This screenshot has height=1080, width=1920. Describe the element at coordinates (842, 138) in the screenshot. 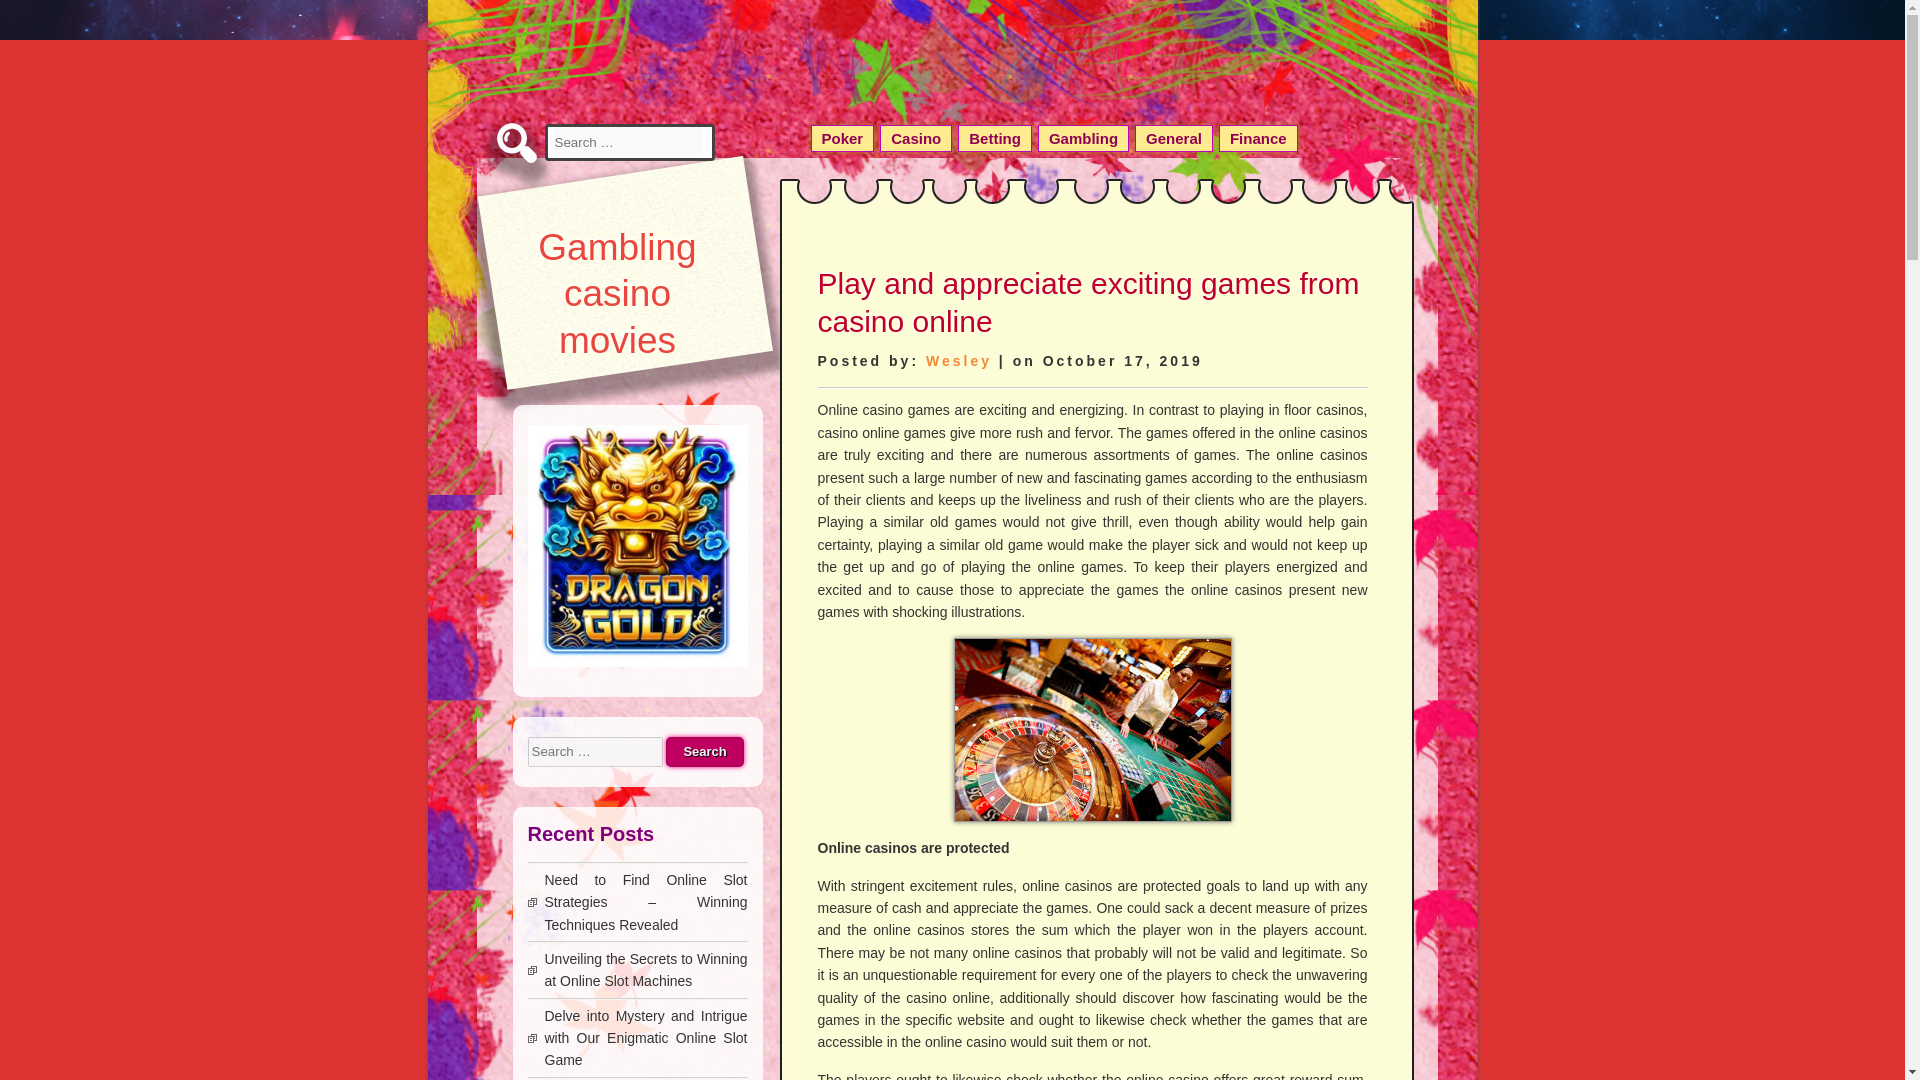

I see `Poker` at that location.